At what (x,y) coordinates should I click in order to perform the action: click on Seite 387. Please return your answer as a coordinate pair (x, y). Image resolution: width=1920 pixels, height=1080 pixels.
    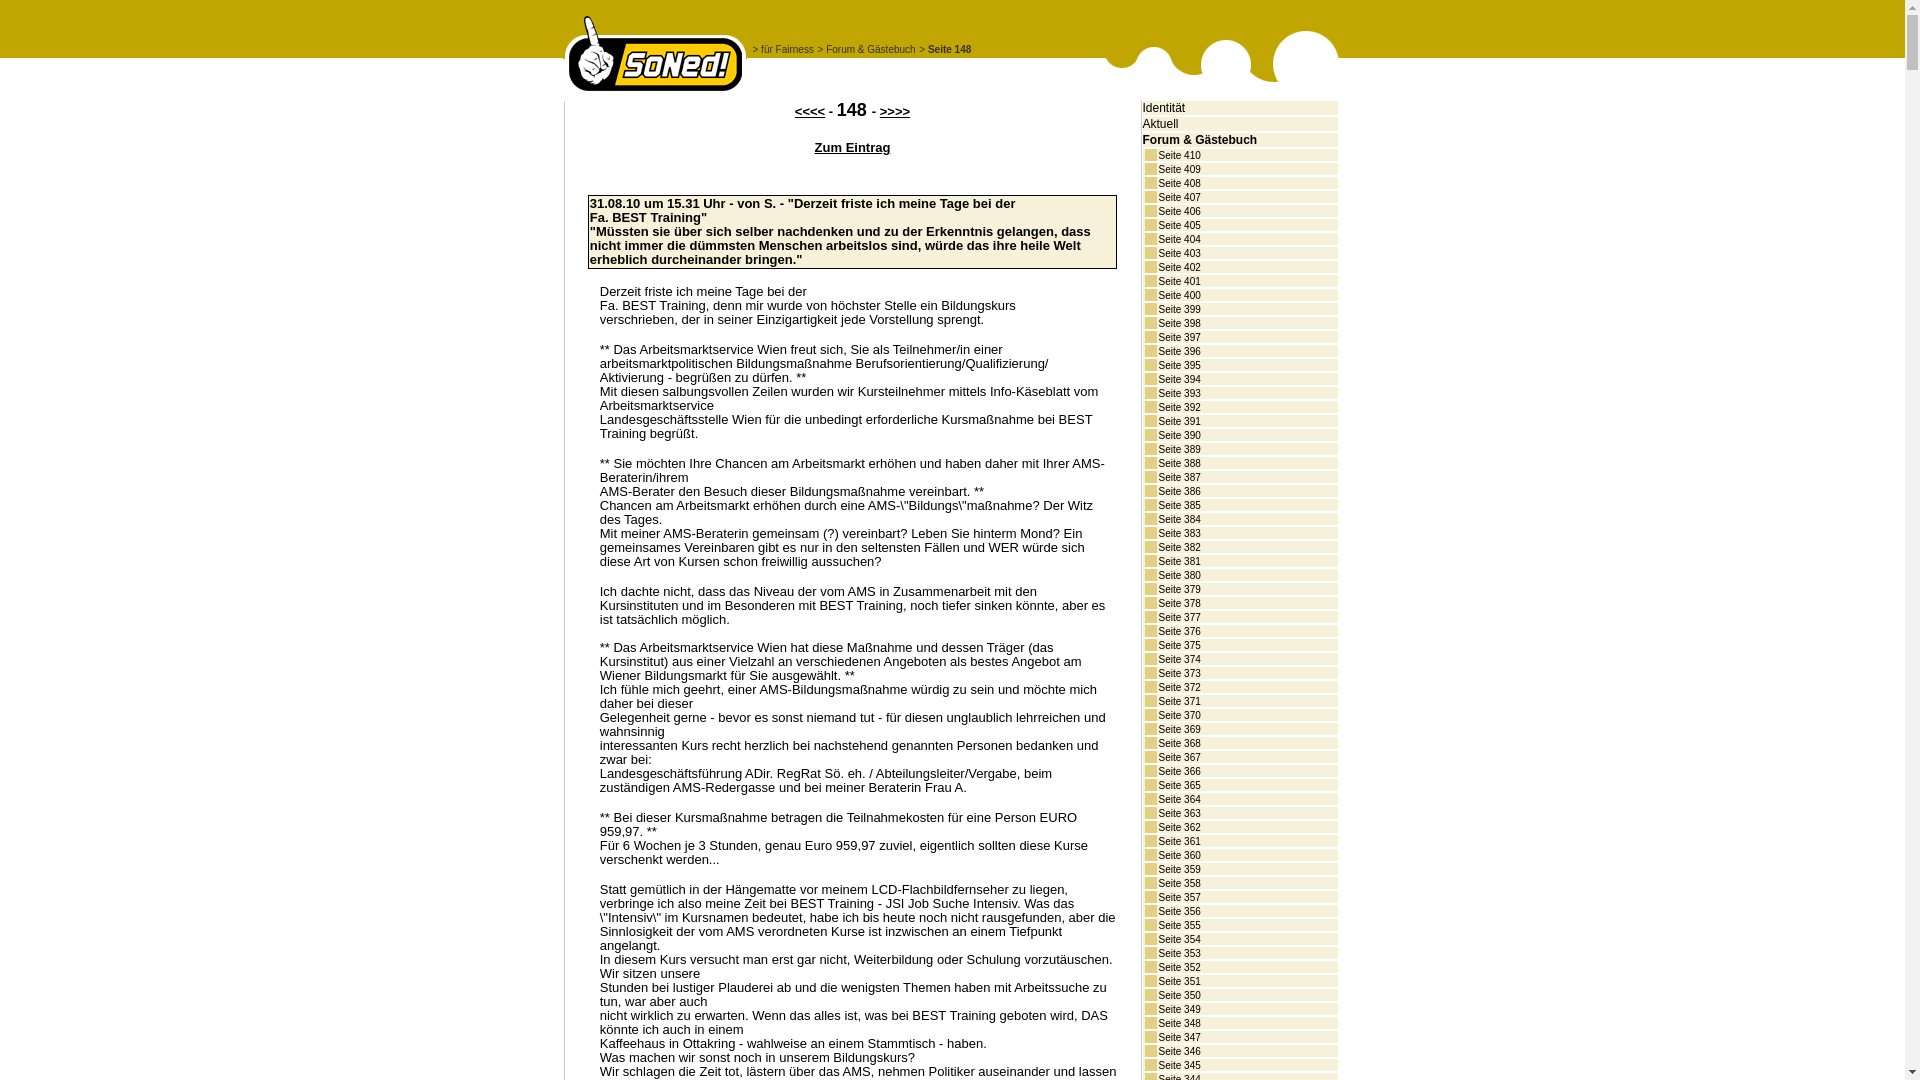
    Looking at the image, I should click on (1178, 478).